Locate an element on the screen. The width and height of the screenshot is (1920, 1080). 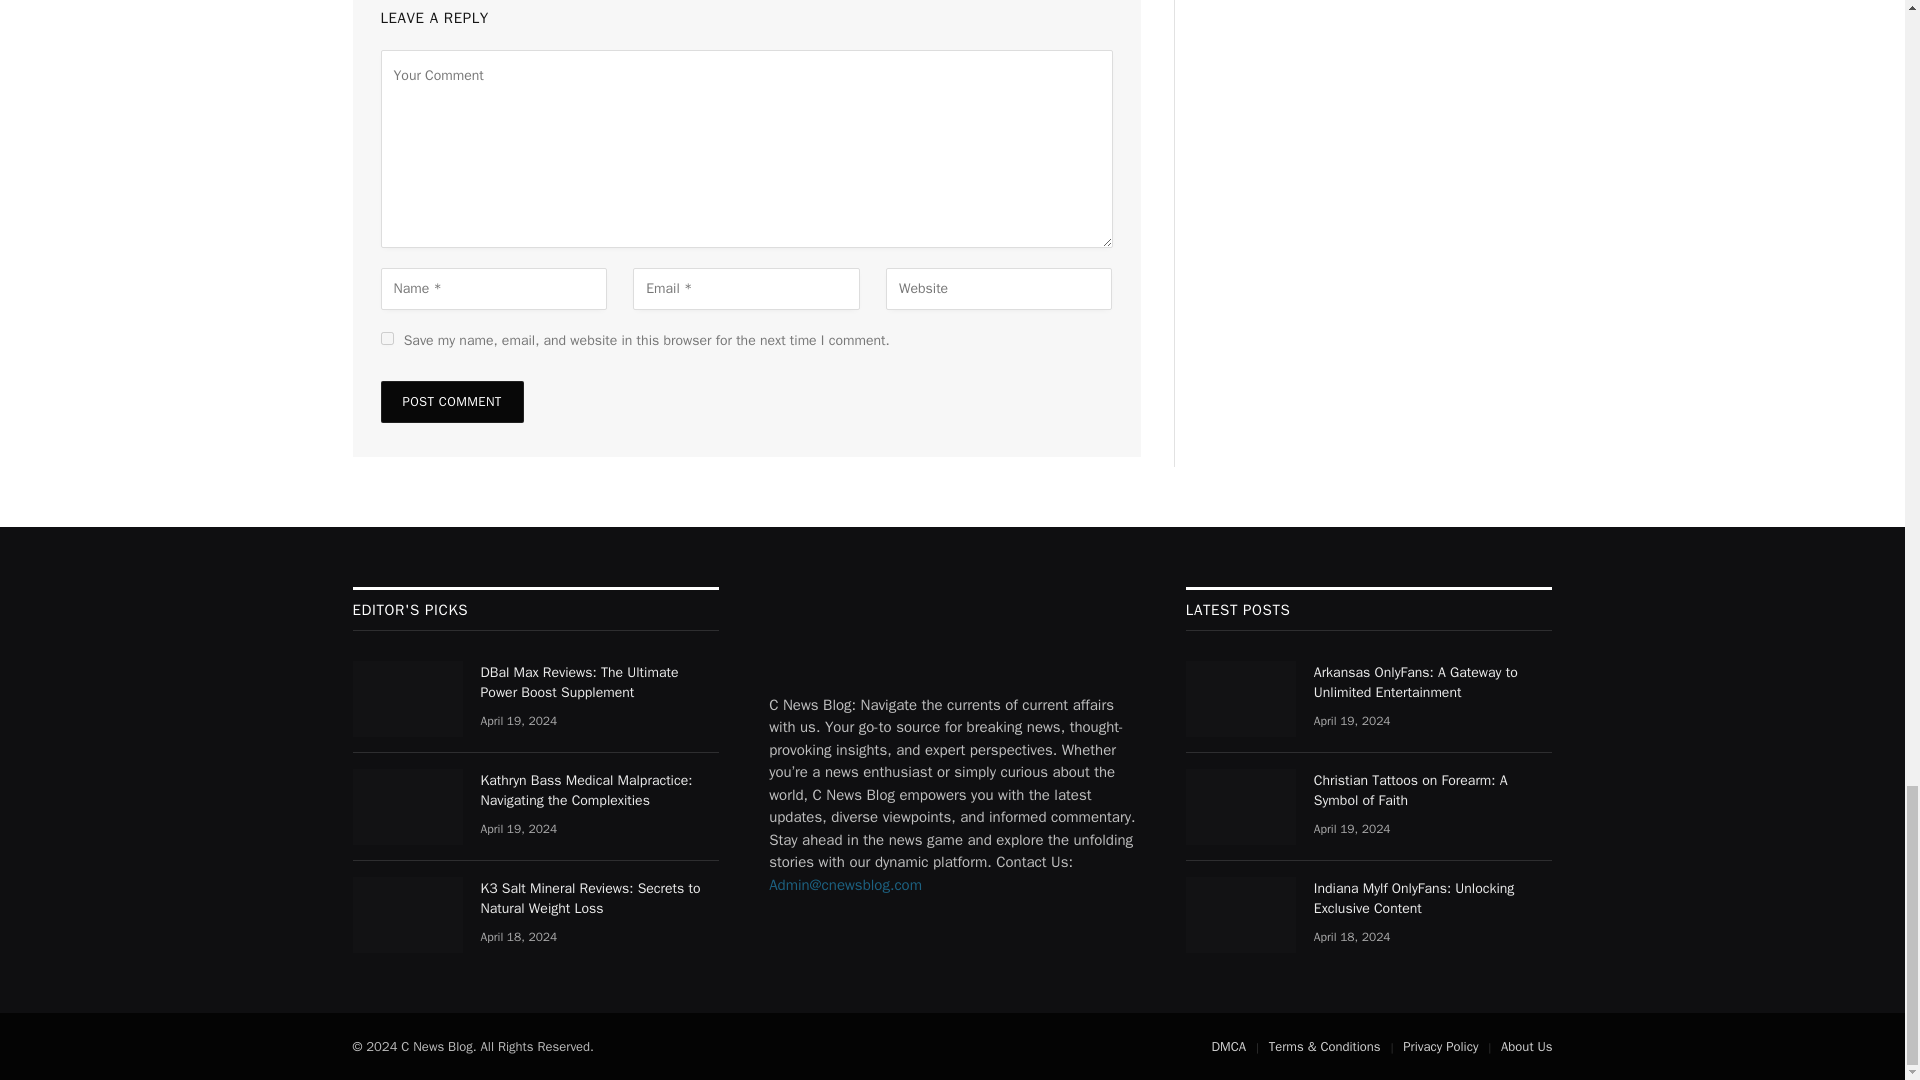
Post Comment is located at coordinates (451, 402).